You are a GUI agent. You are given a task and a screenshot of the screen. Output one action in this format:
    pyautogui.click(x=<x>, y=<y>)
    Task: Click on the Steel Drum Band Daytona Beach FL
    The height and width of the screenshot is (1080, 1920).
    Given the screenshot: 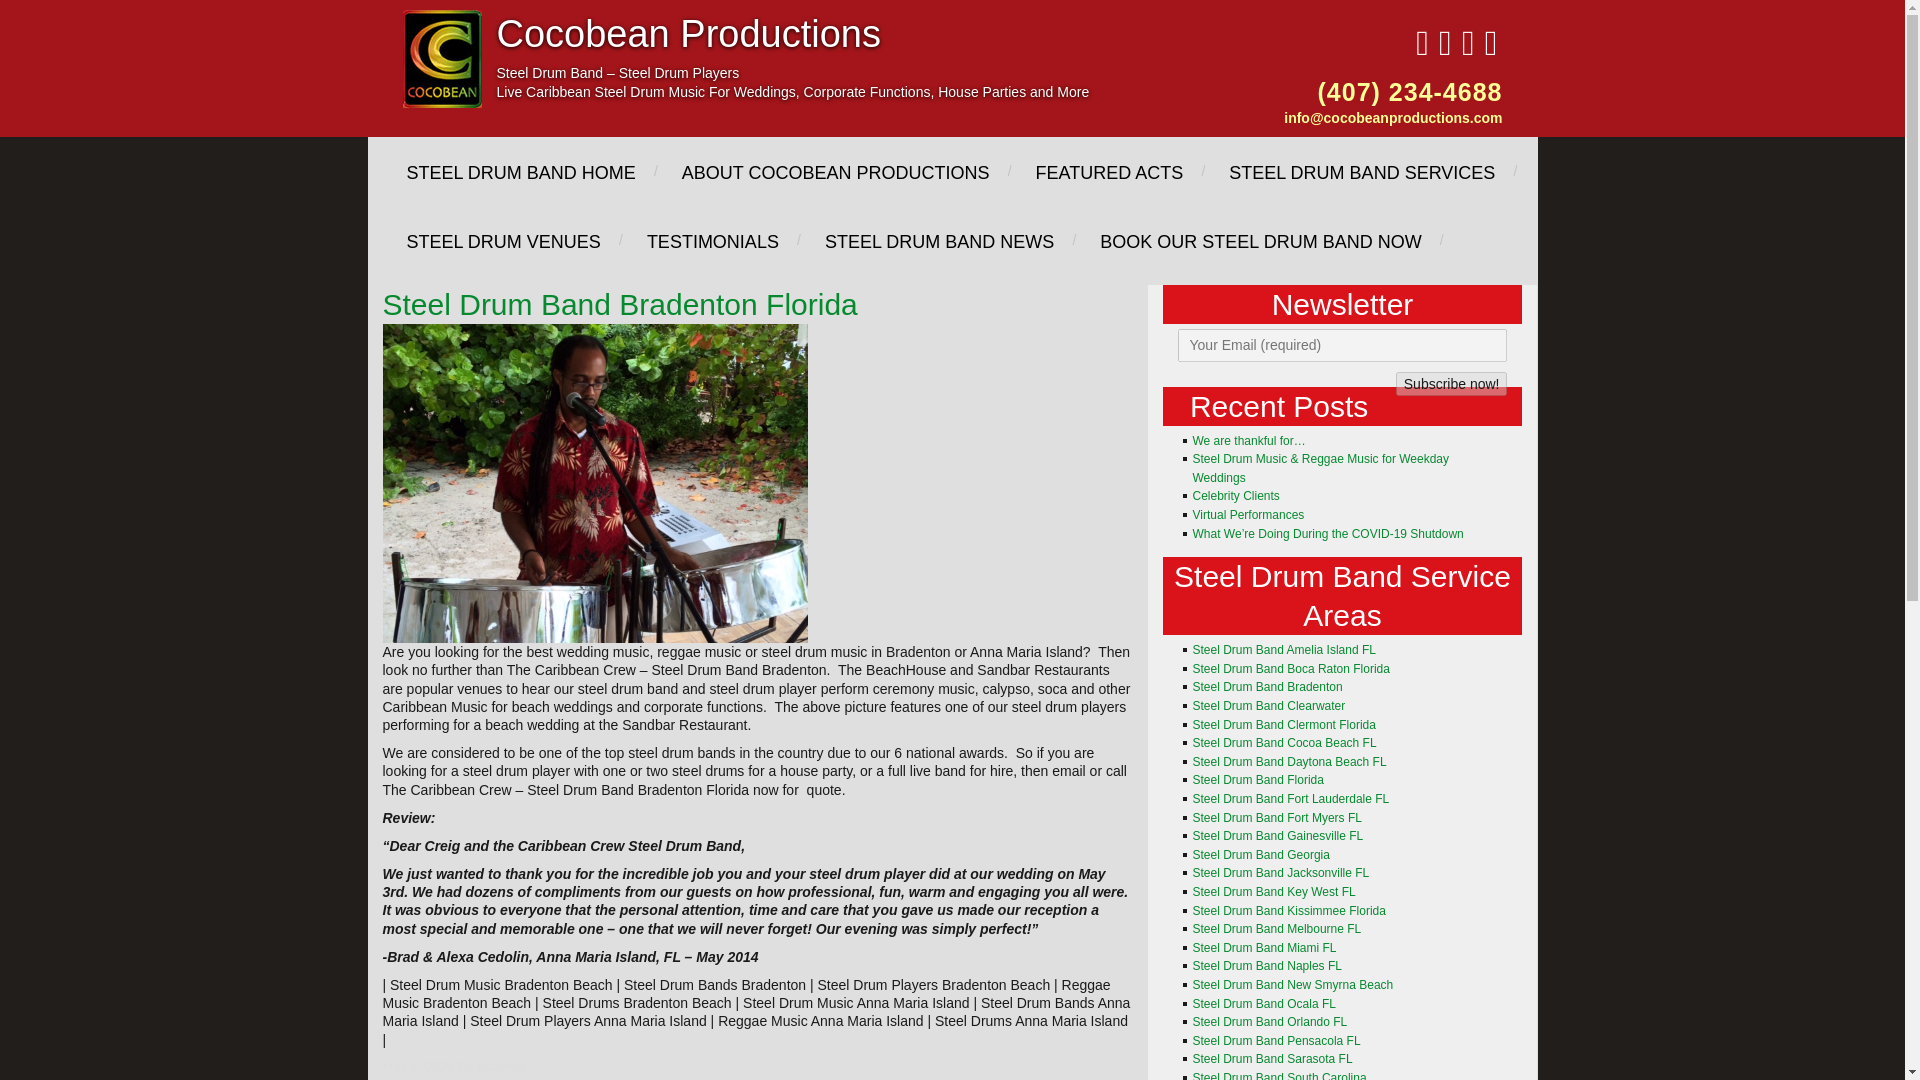 What is the action you would take?
    pyautogui.click(x=1289, y=761)
    